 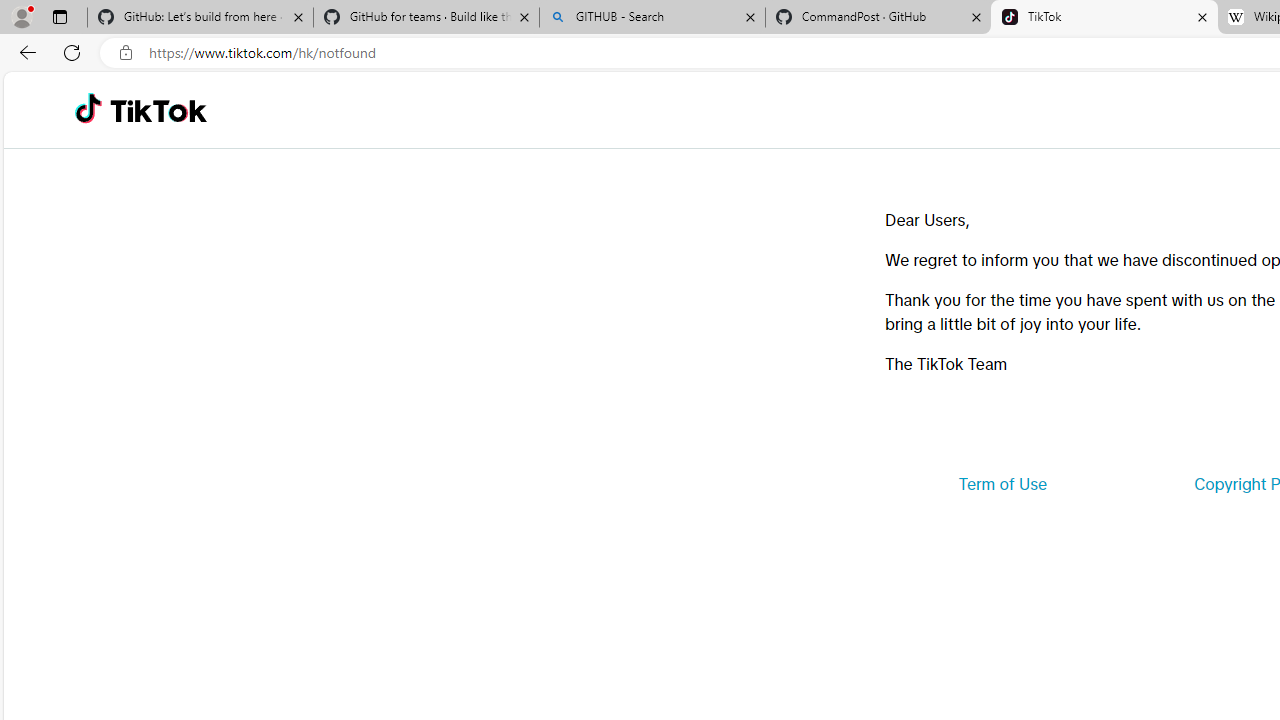 What do you see at coordinates (652, 18) in the screenshot?
I see `GITHUB - Search` at bounding box center [652, 18].